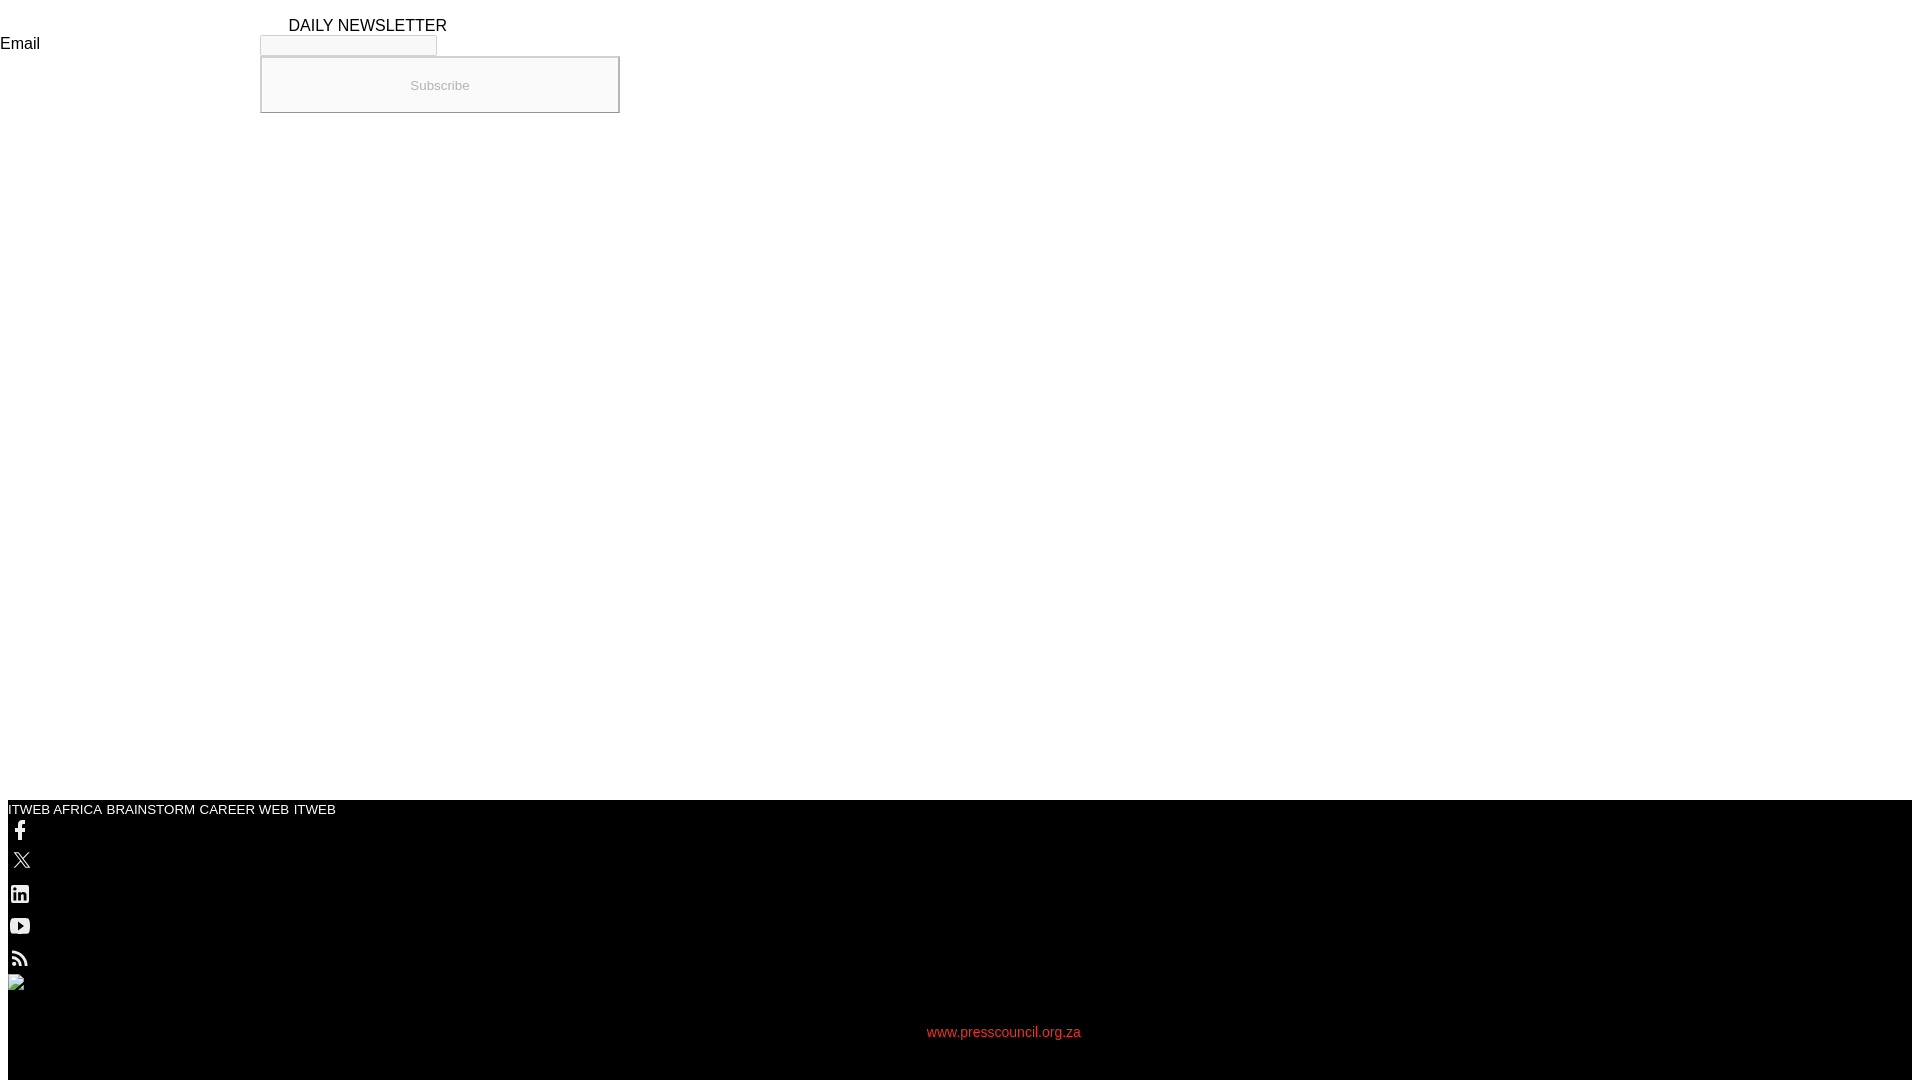 Image resolution: width=1920 pixels, height=1080 pixels. I want to click on RSS icon, so click(20, 958).